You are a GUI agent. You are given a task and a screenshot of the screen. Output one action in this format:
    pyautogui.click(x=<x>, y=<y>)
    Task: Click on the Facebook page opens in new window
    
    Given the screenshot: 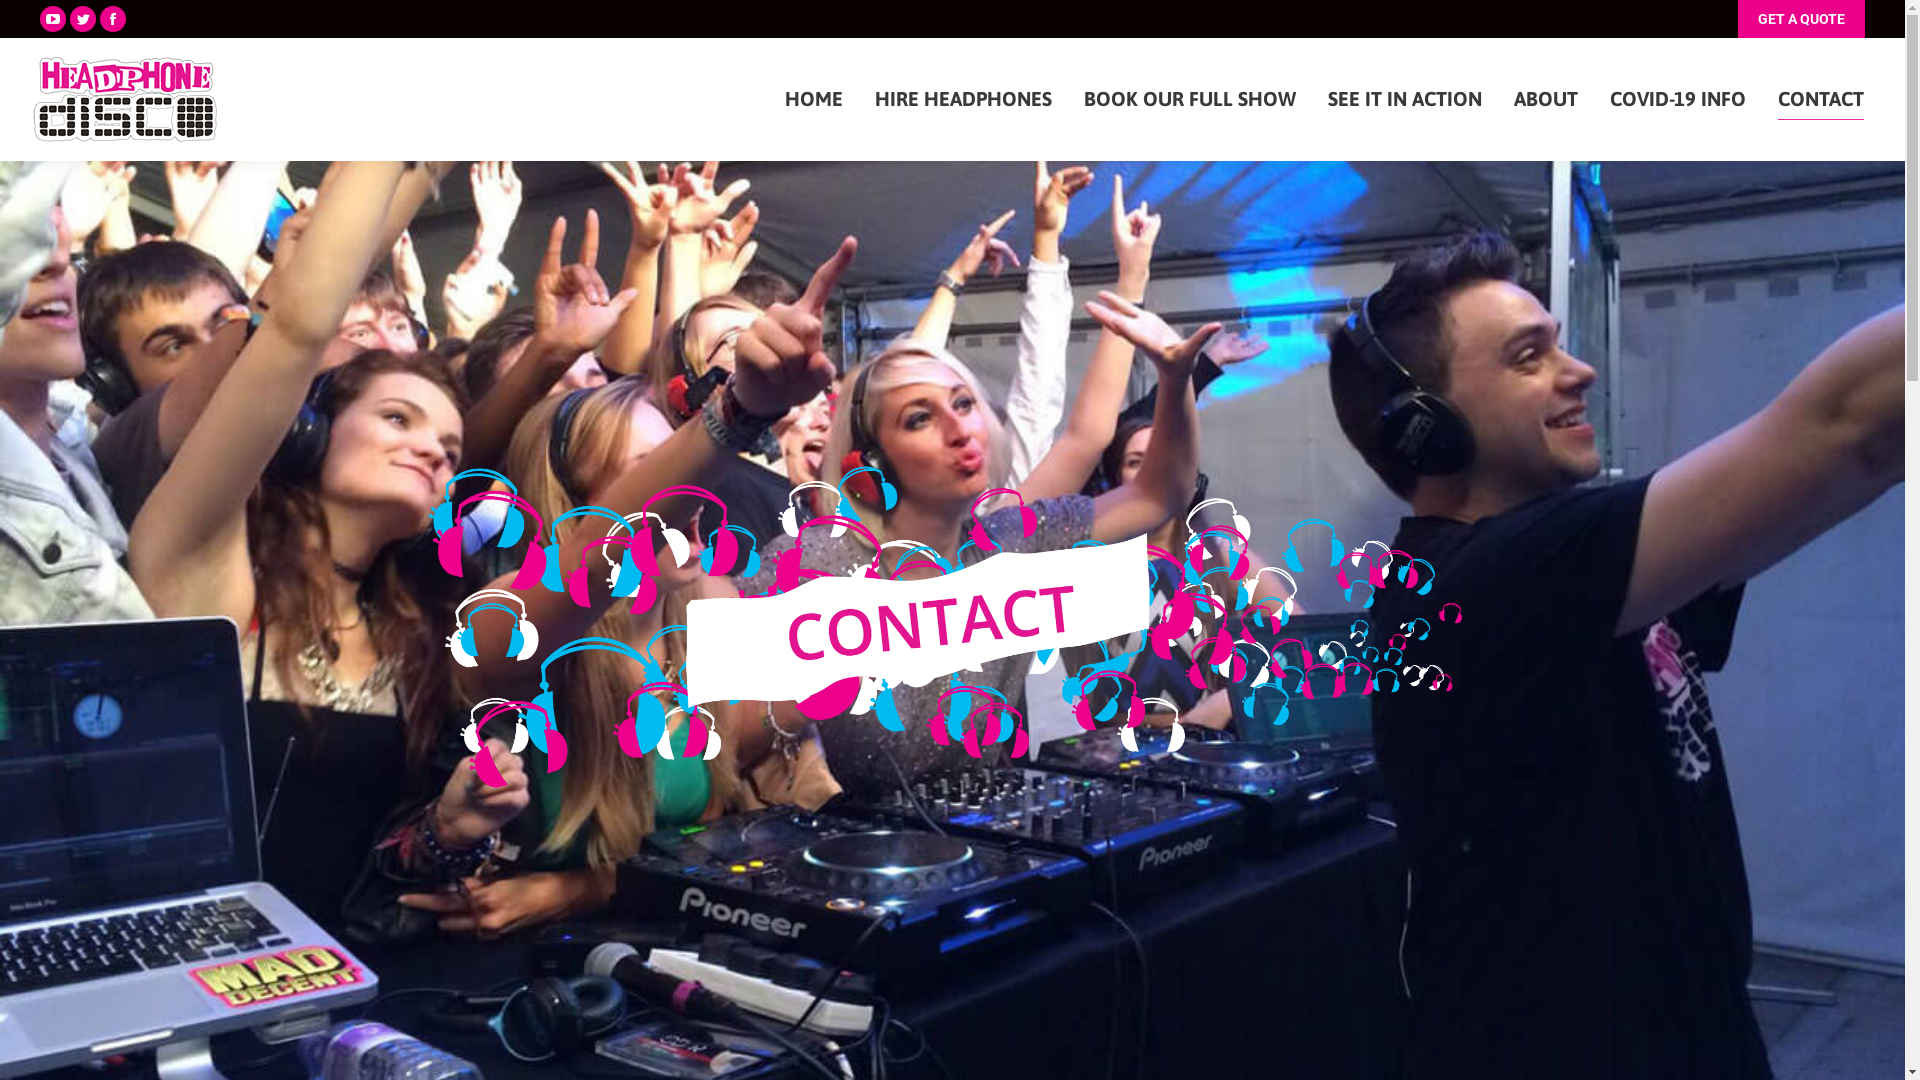 What is the action you would take?
    pyautogui.click(x=113, y=19)
    